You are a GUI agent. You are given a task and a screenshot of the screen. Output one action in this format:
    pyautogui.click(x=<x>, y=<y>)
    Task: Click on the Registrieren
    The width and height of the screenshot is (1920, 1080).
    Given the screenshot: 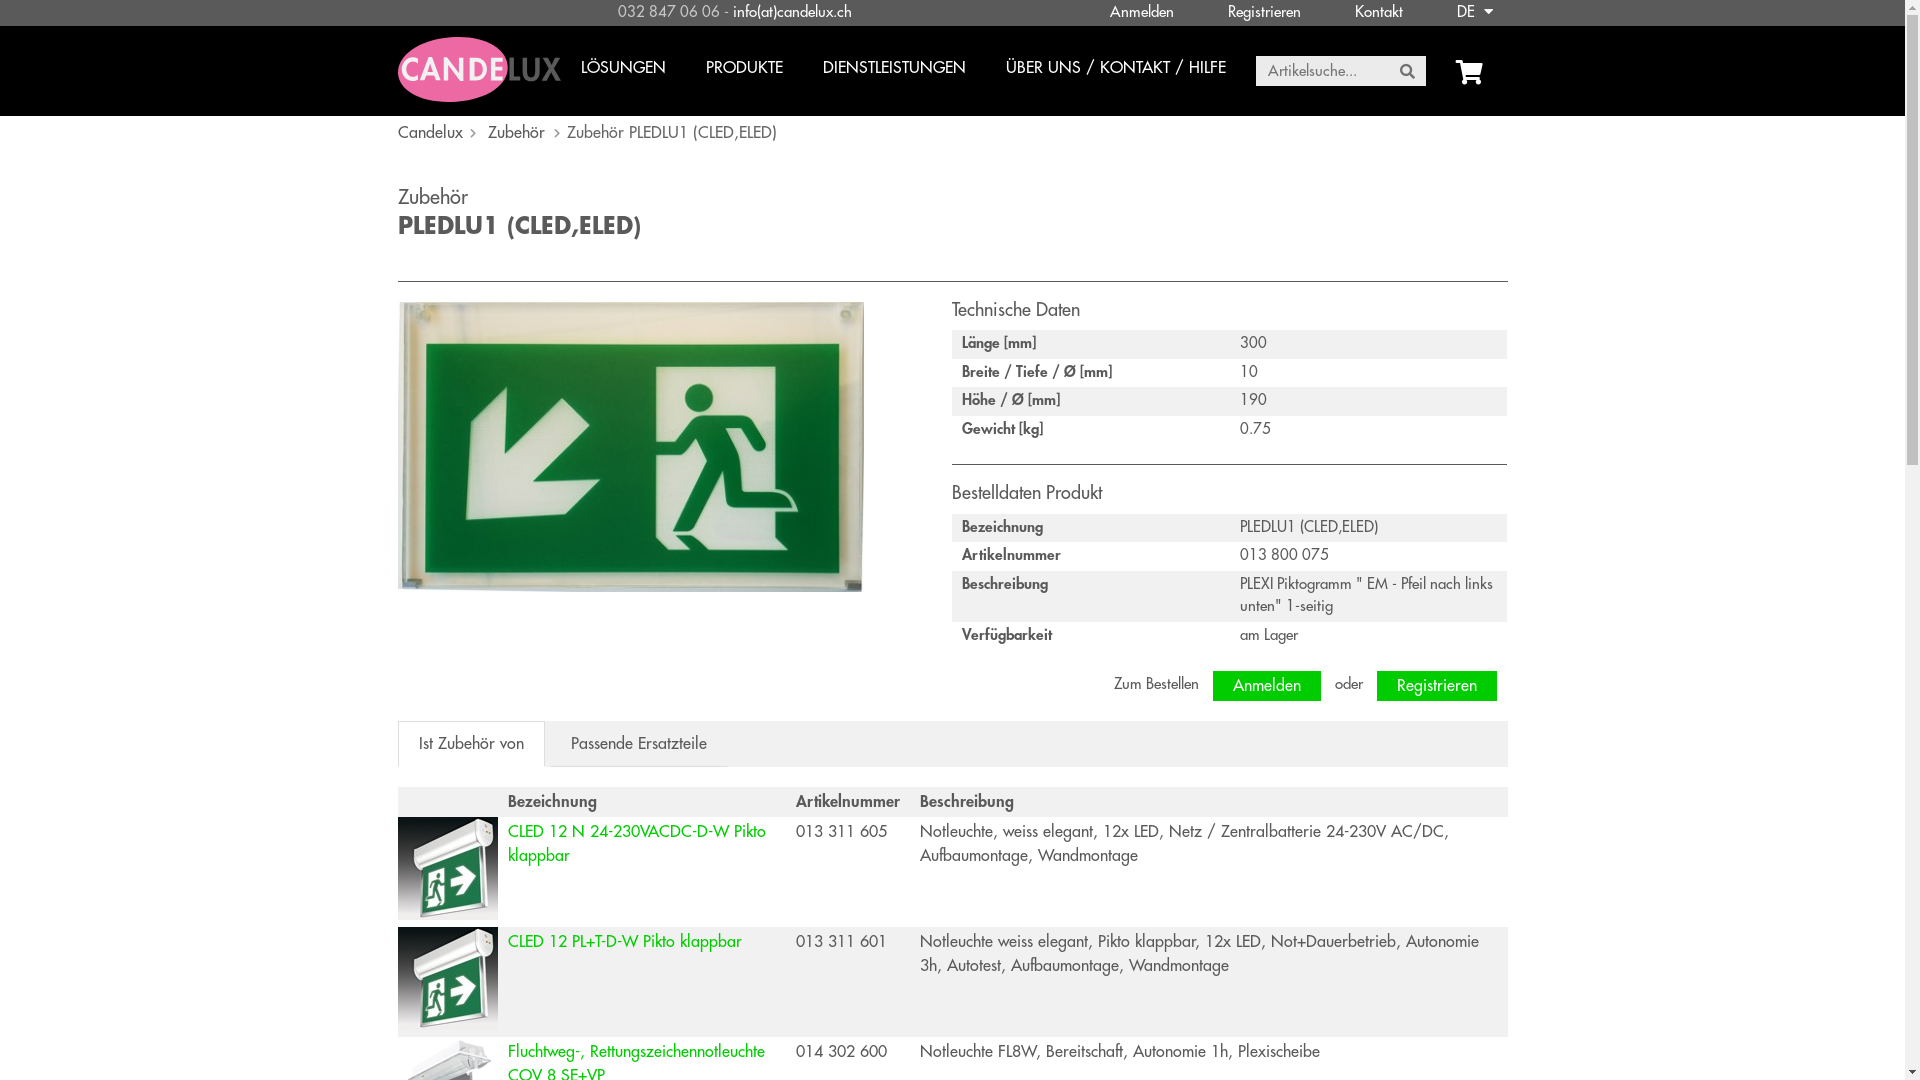 What is the action you would take?
    pyautogui.click(x=1264, y=13)
    